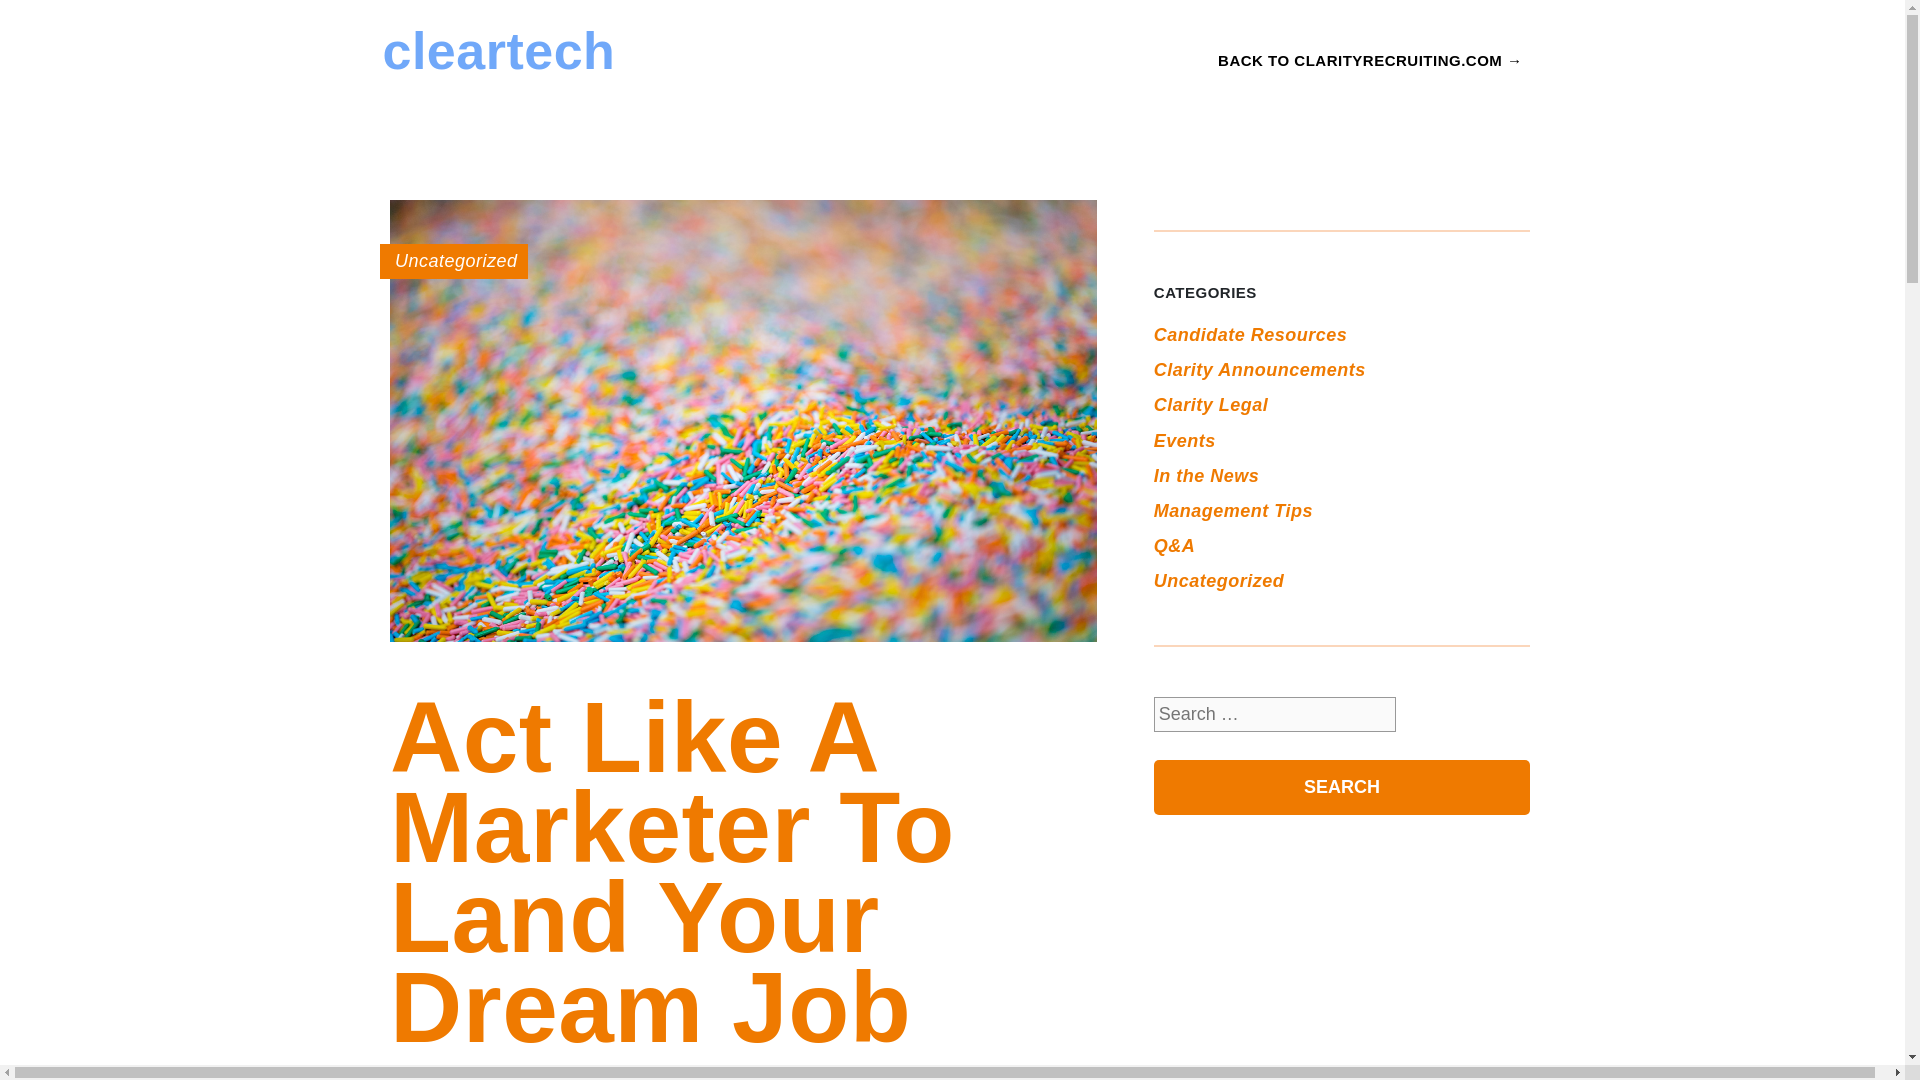  Describe the element at coordinates (1250, 334) in the screenshot. I see `Candidate Resources` at that location.